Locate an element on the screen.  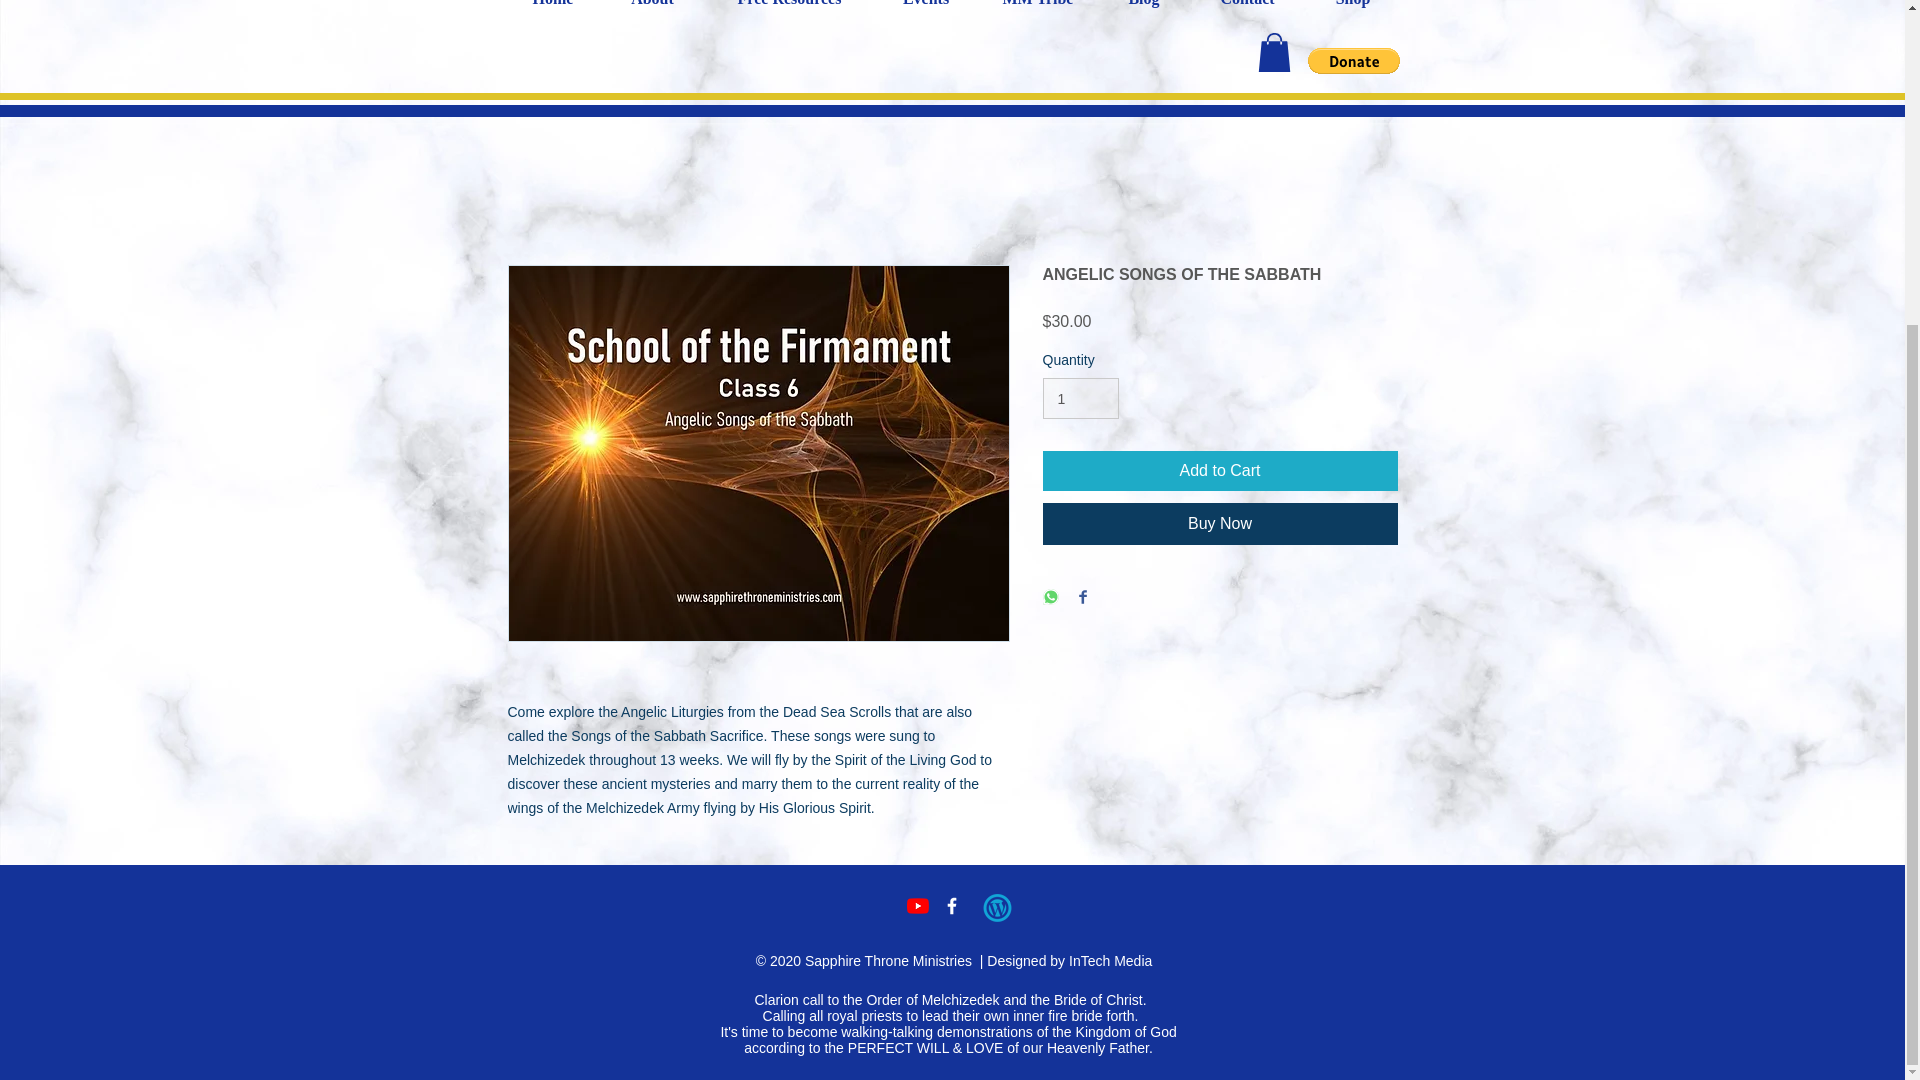
Home is located at coordinates (552, 10).